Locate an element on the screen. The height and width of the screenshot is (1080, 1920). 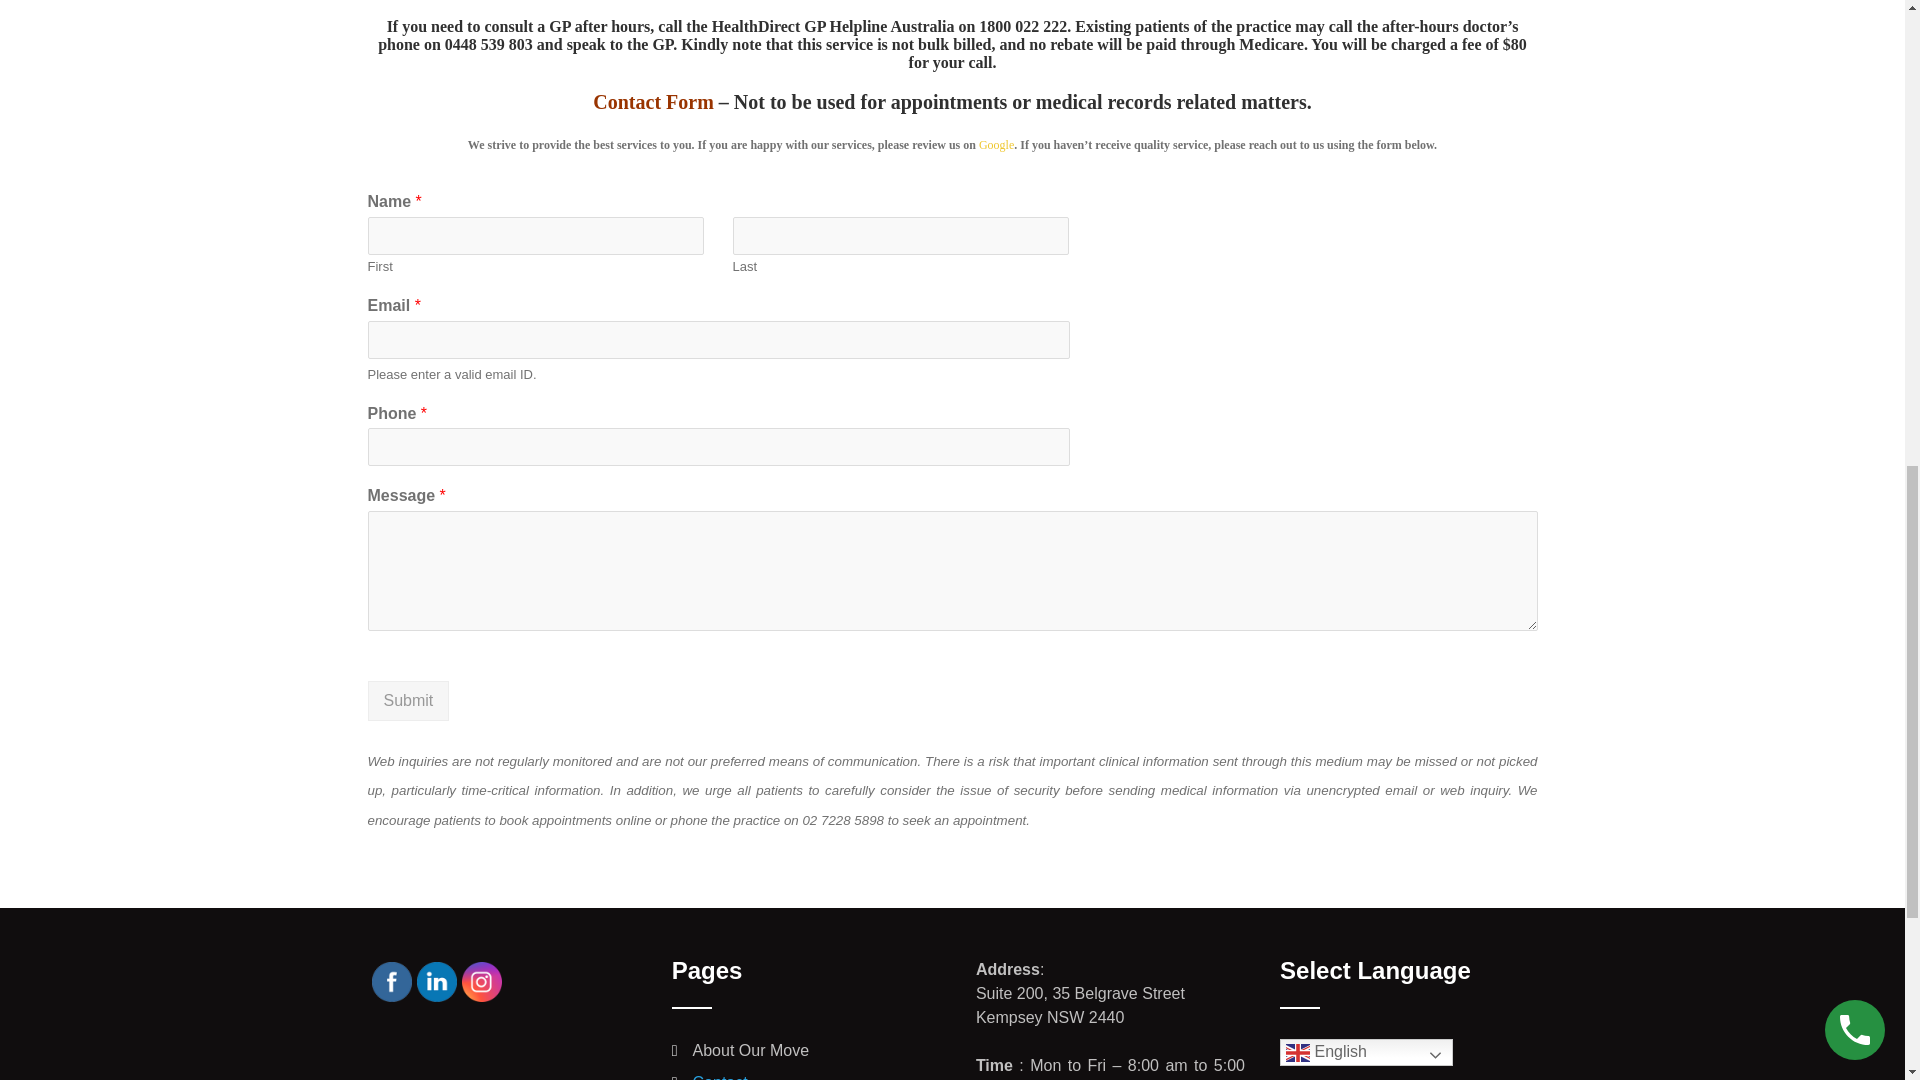
Facebook is located at coordinates (392, 982).